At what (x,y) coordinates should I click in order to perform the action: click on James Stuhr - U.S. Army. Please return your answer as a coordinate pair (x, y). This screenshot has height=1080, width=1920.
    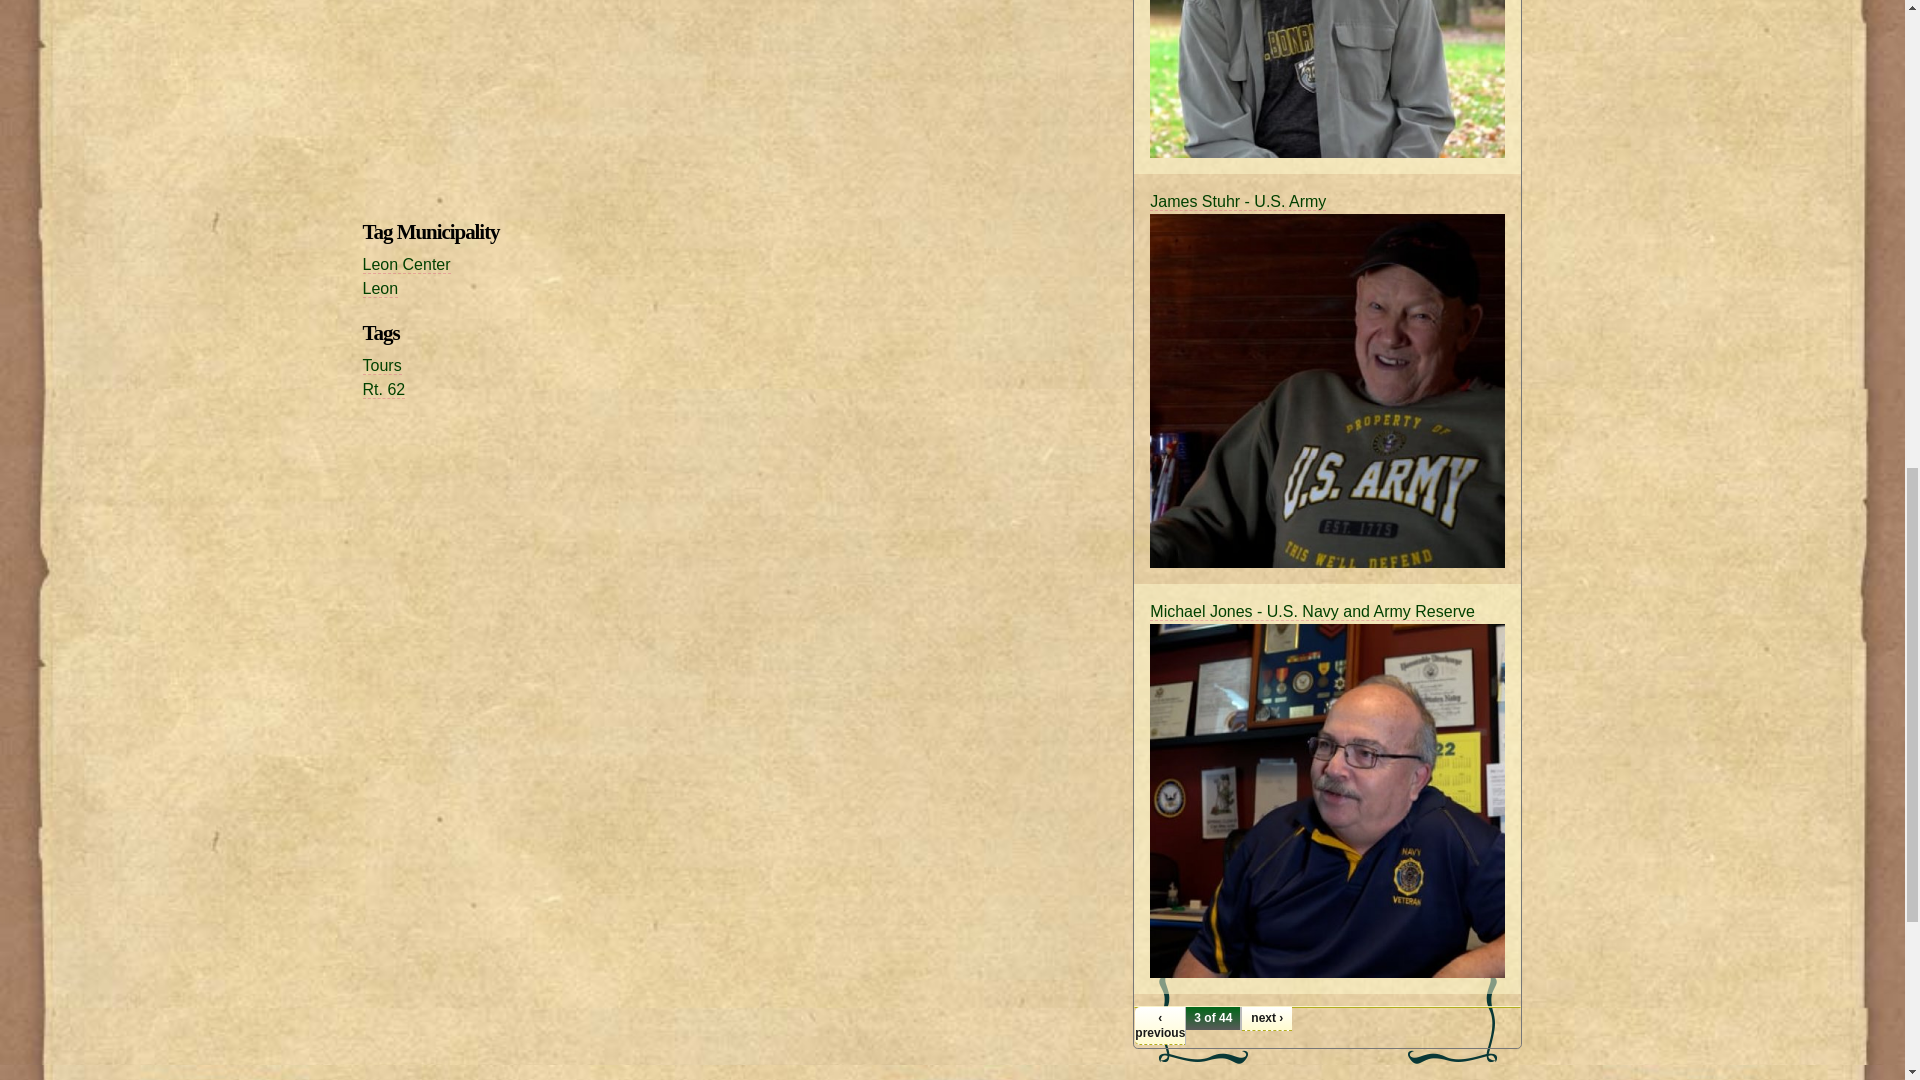
    Looking at the image, I should click on (1238, 200).